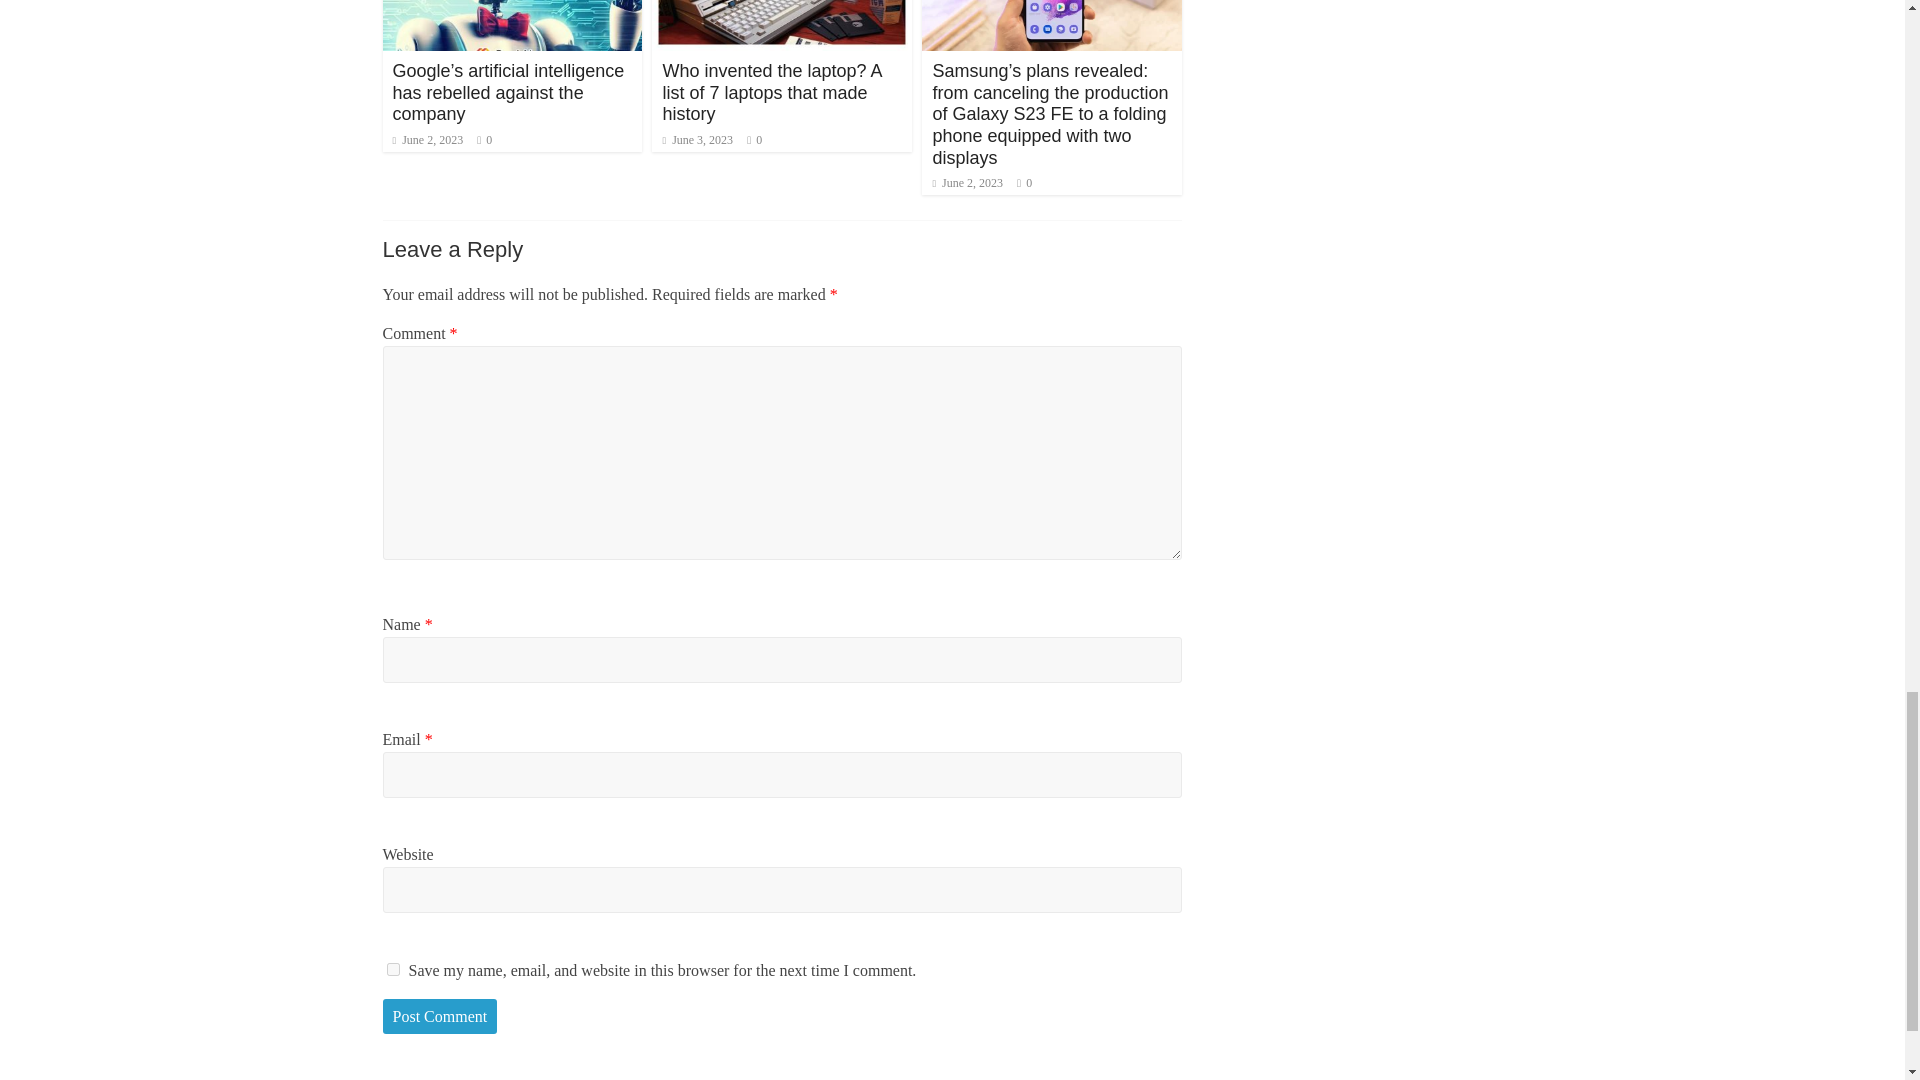 The width and height of the screenshot is (1920, 1080). What do you see at coordinates (698, 139) in the screenshot?
I see `June 3, 2023` at bounding box center [698, 139].